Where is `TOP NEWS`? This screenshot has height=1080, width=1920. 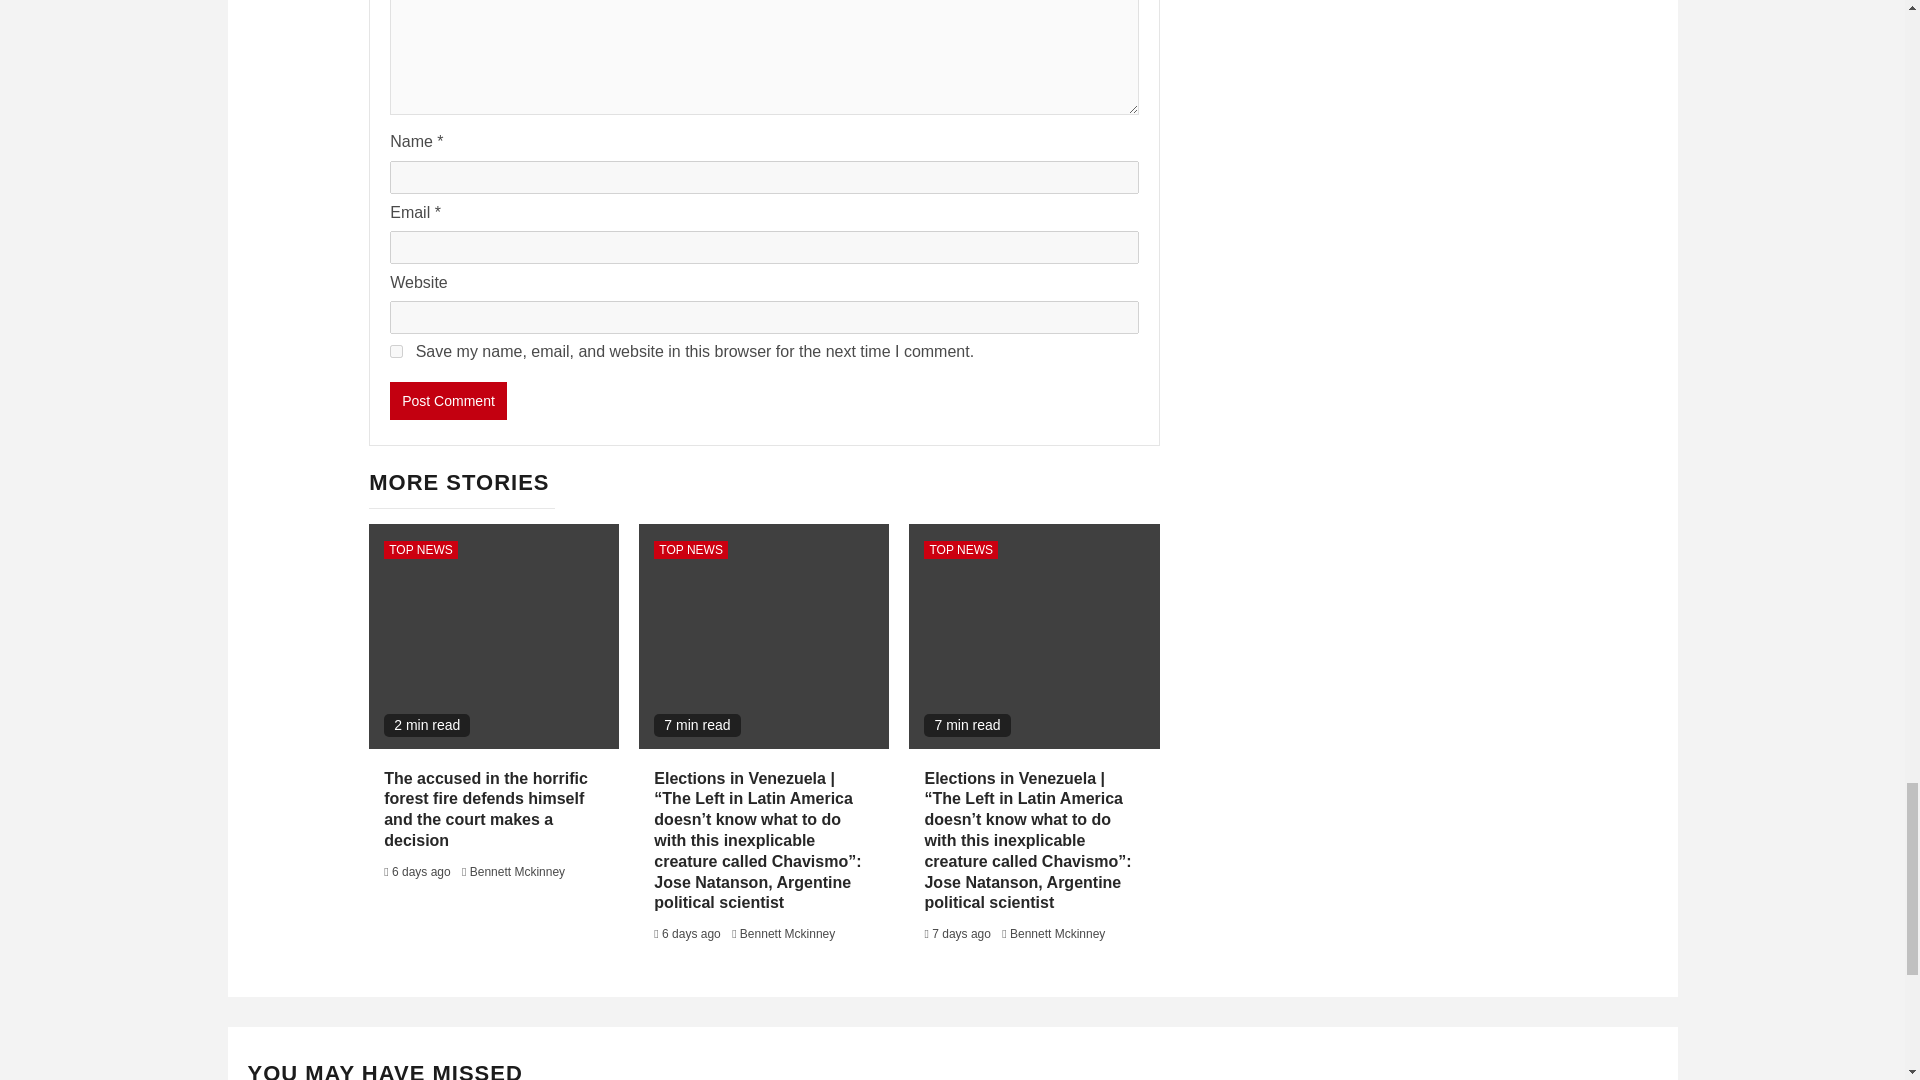
TOP NEWS is located at coordinates (421, 550).